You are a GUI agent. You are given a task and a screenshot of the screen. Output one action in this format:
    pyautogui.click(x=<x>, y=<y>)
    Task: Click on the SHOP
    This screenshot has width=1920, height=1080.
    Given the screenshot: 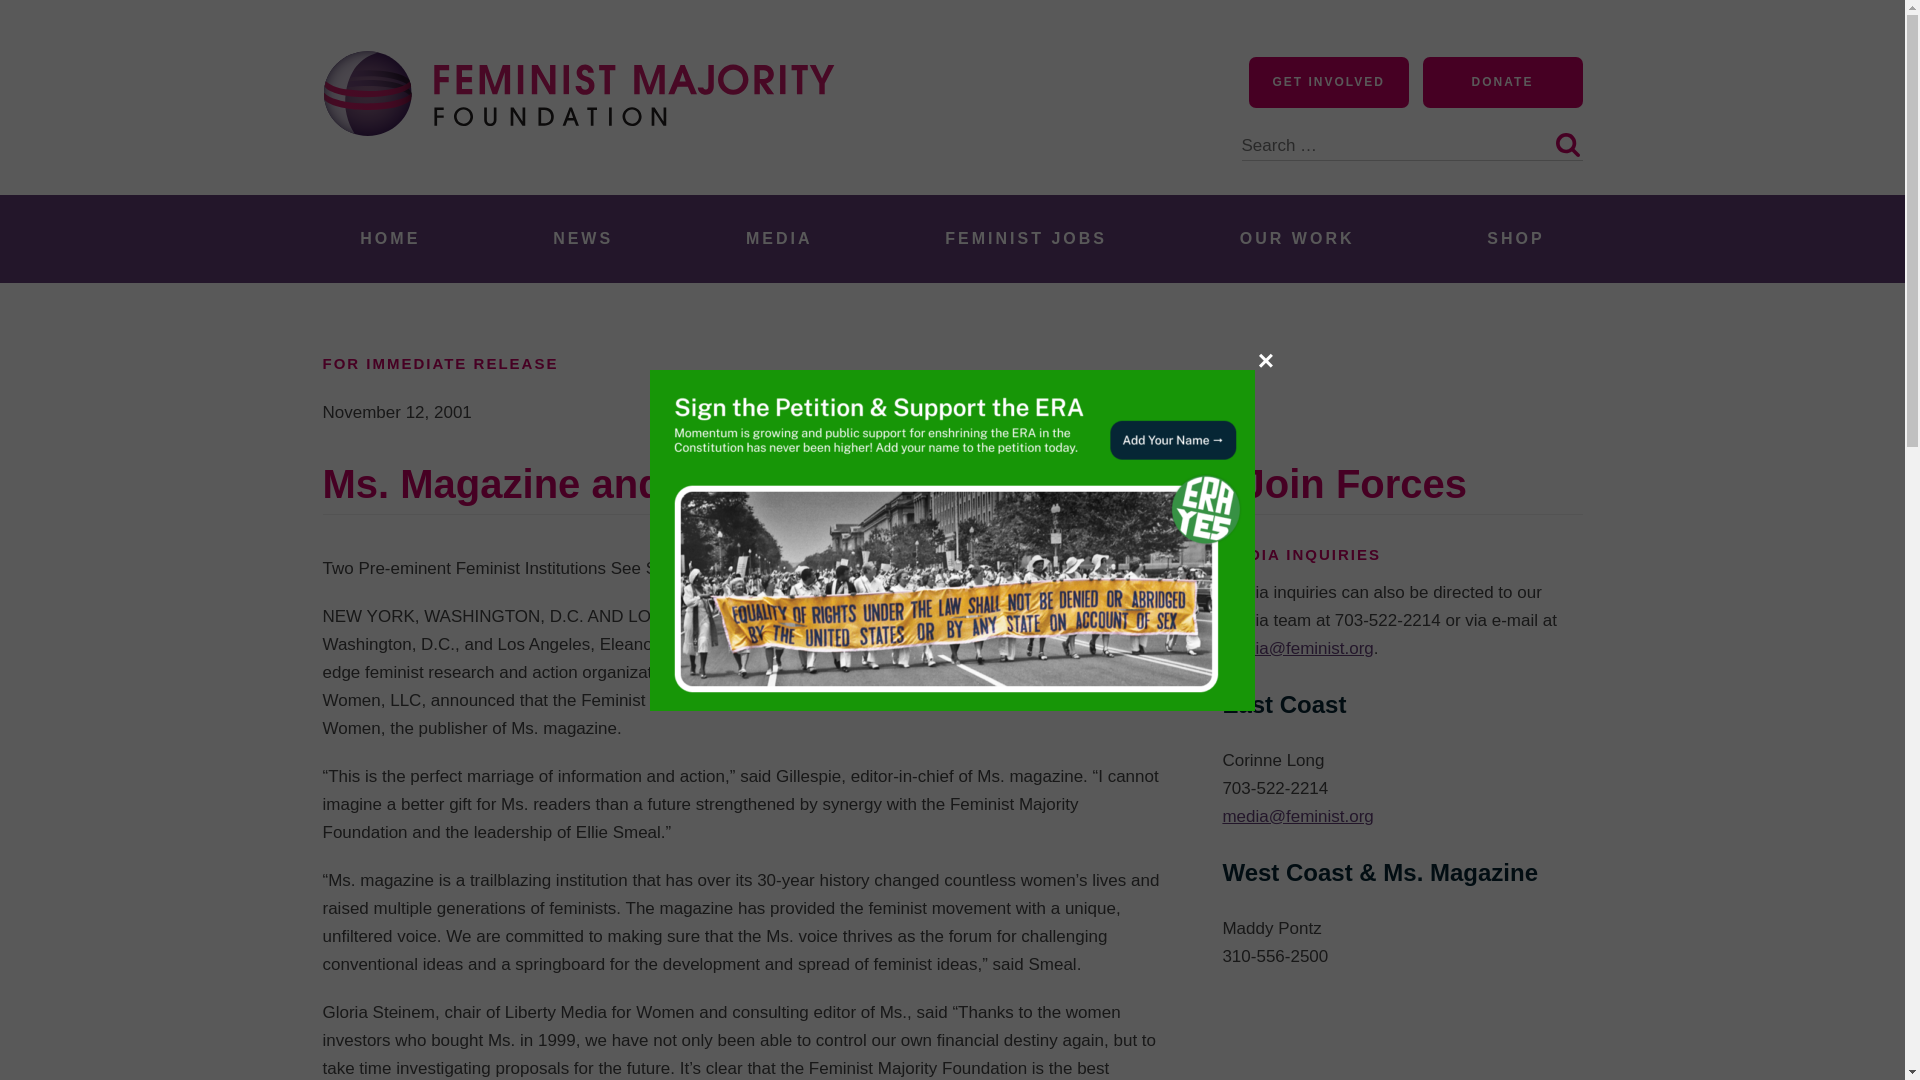 What is the action you would take?
    pyautogui.click(x=1516, y=238)
    